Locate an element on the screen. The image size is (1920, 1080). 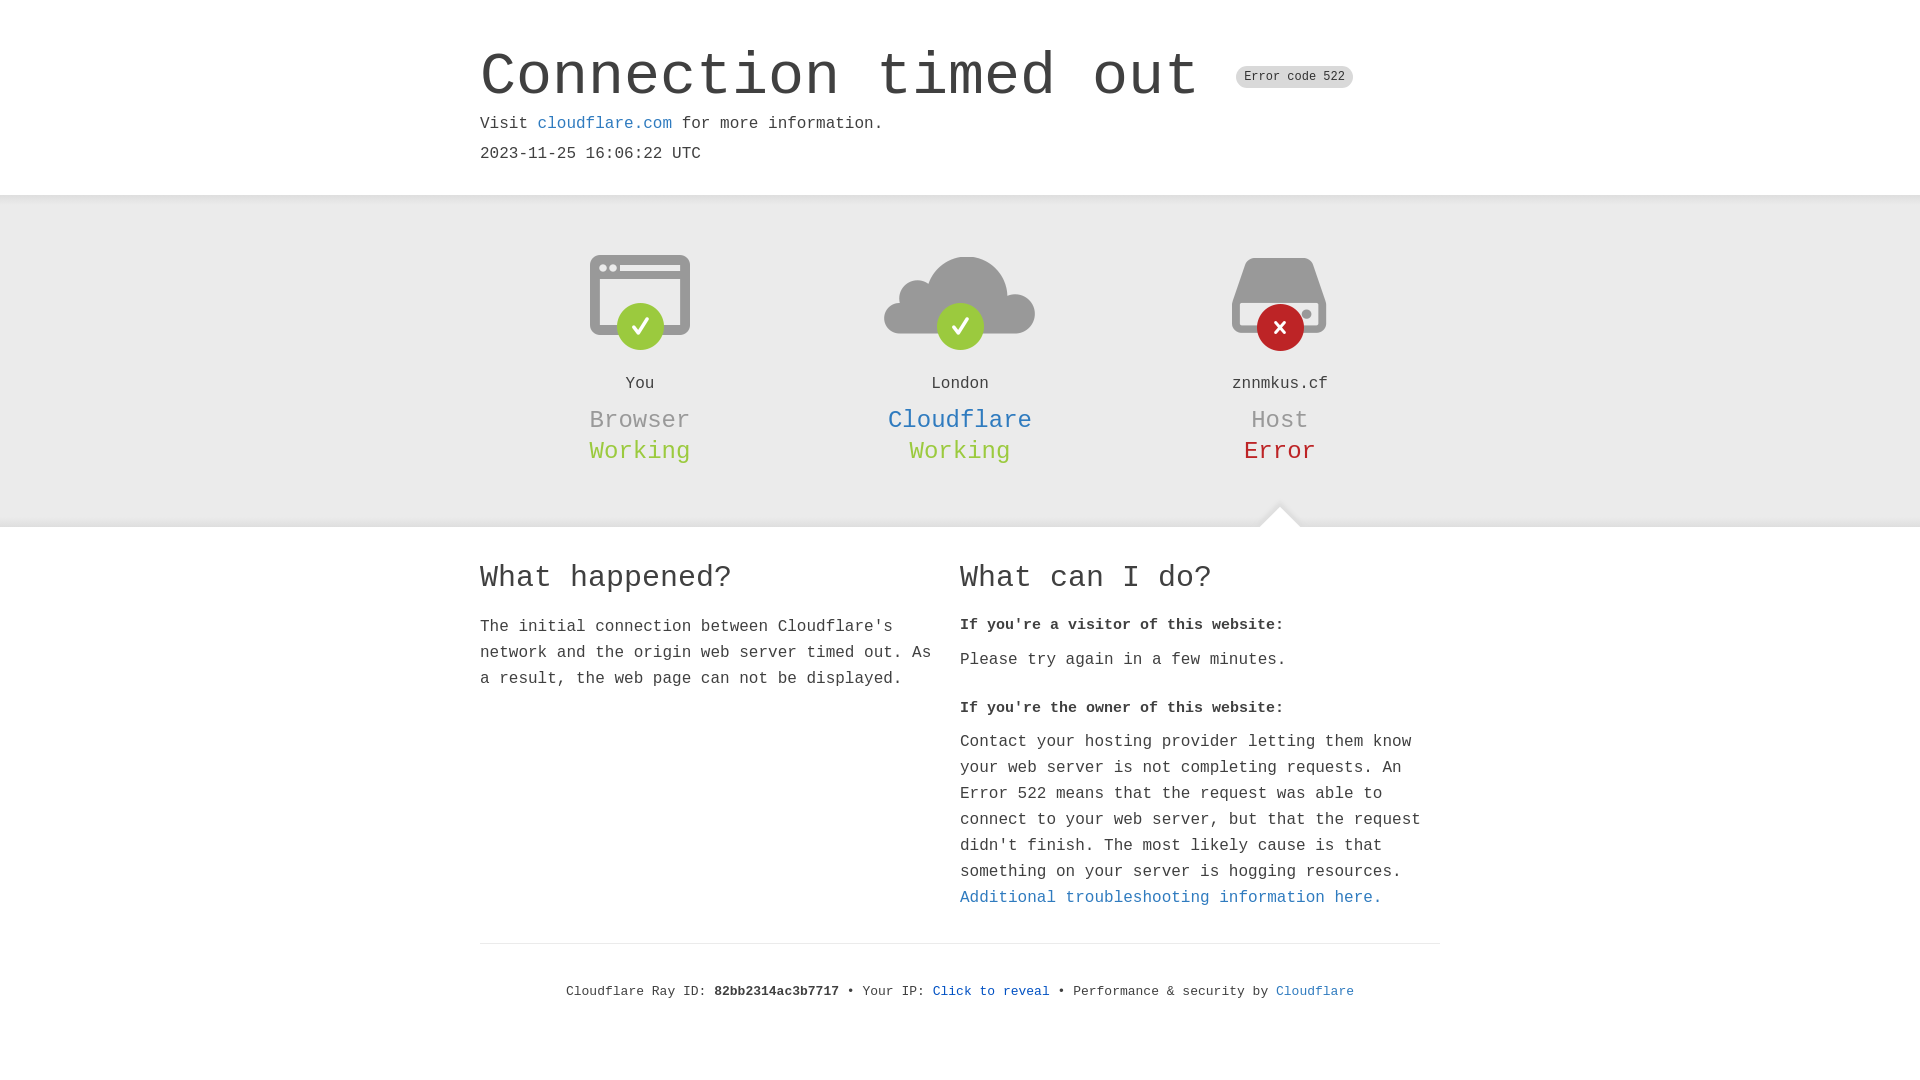
Additional troubleshooting information here. is located at coordinates (1171, 898).